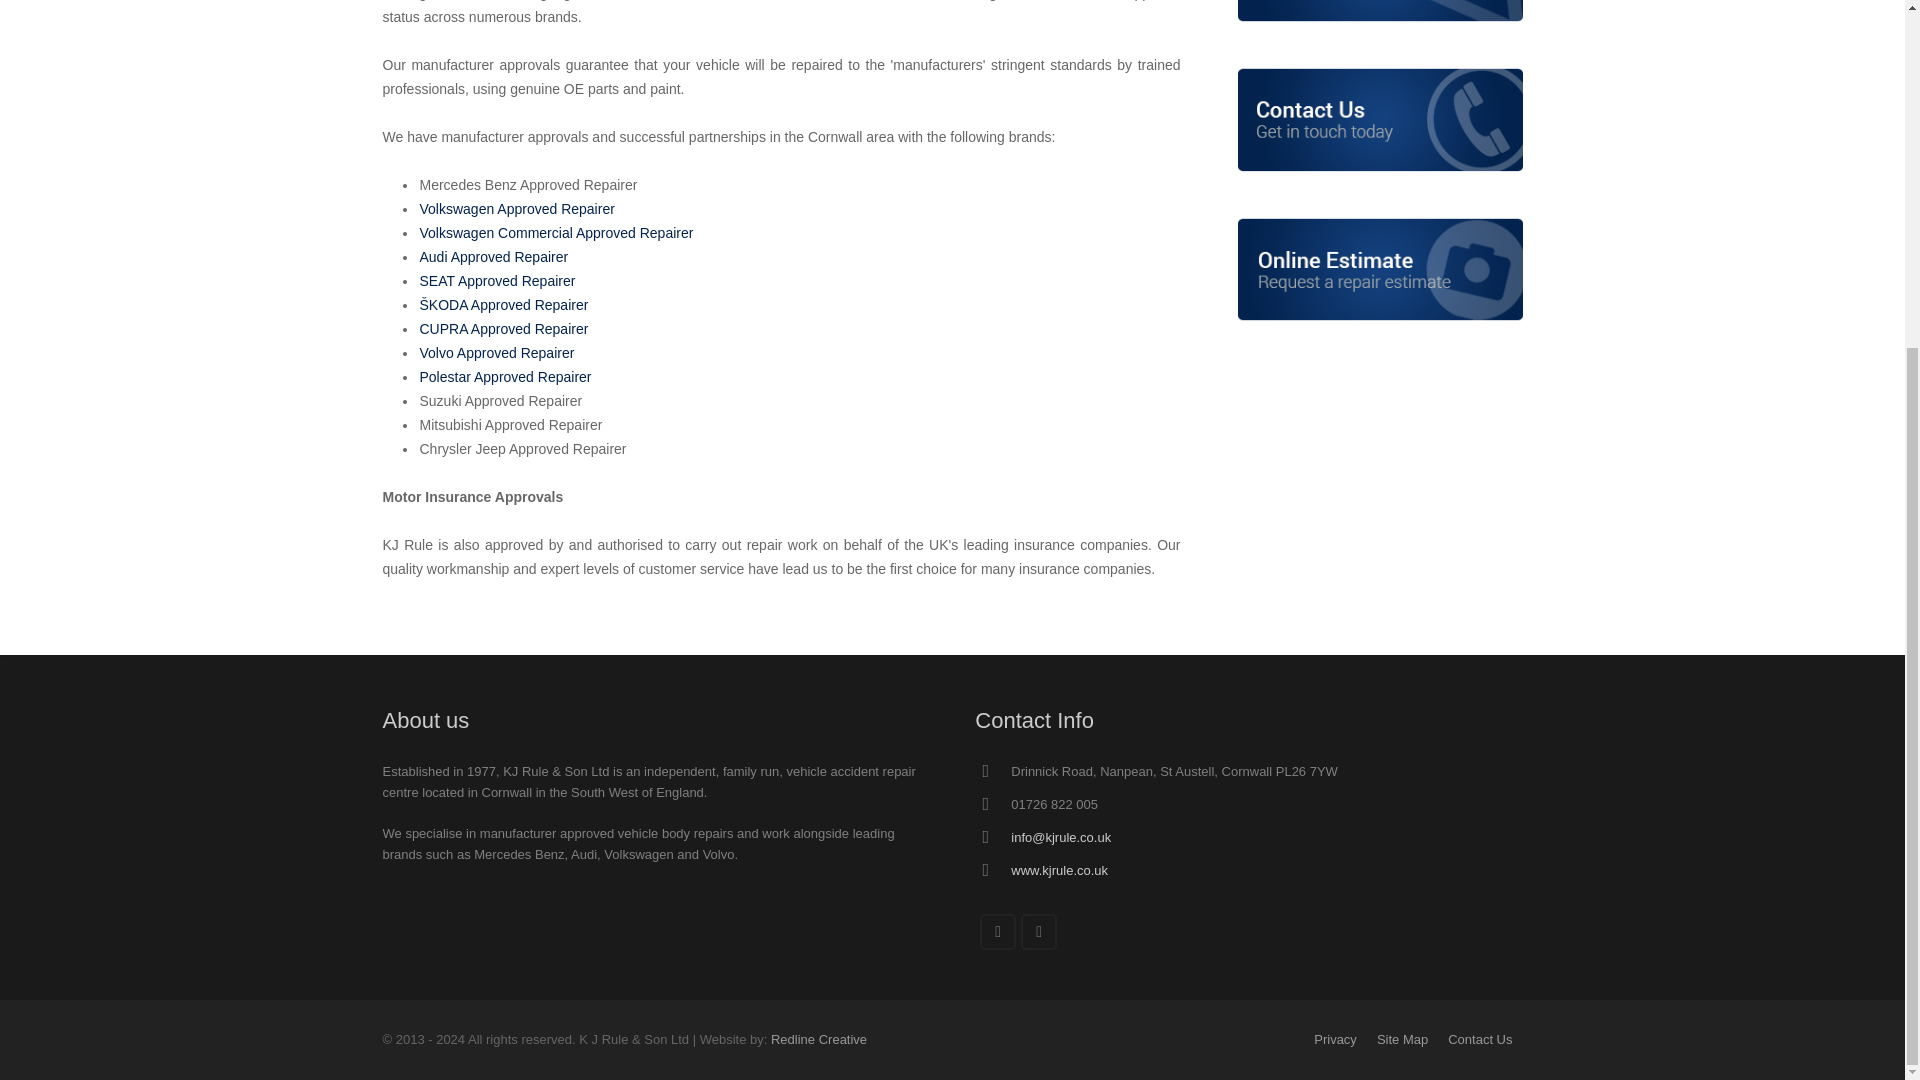 The height and width of the screenshot is (1080, 1920). What do you see at coordinates (498, 281) in the screenshot?
I see `SEAT Approved Repairer` at bounding box center [498, 281].